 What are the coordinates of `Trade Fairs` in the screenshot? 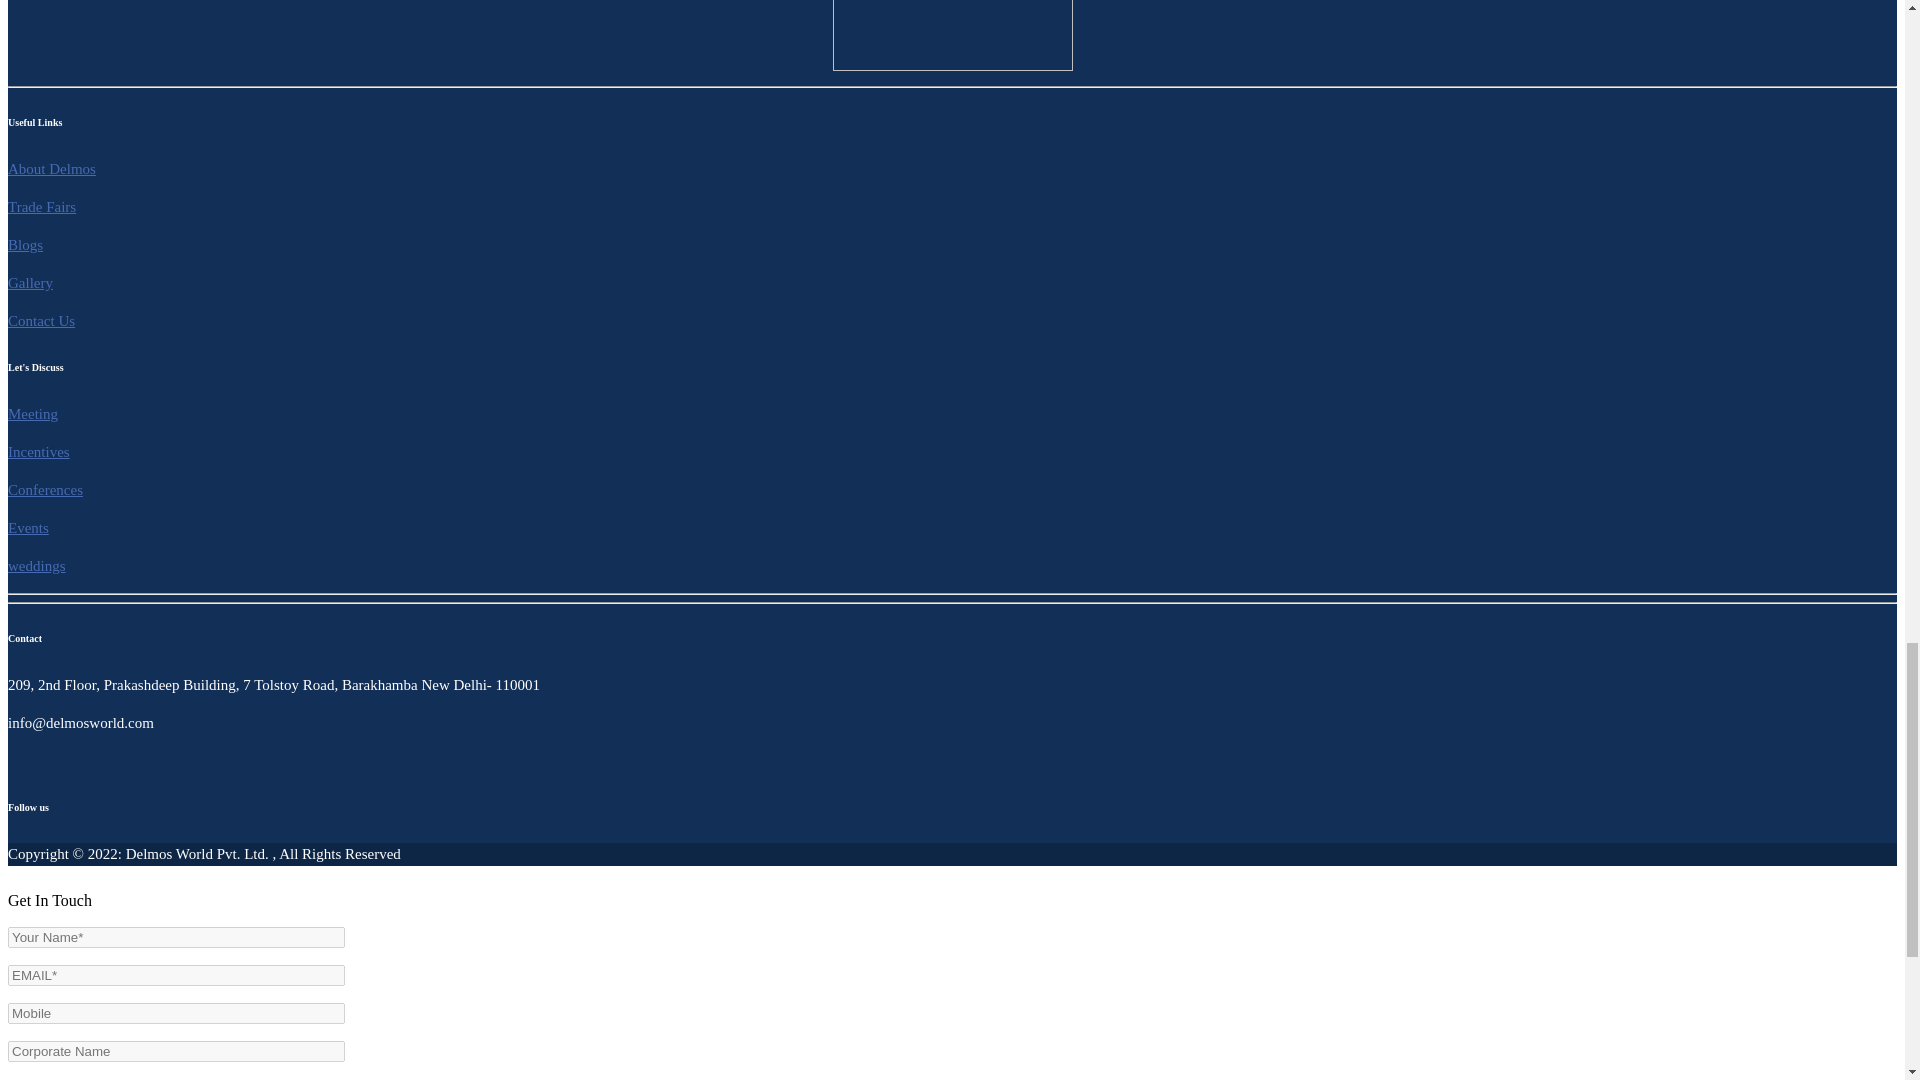 It's located at (42, 206).